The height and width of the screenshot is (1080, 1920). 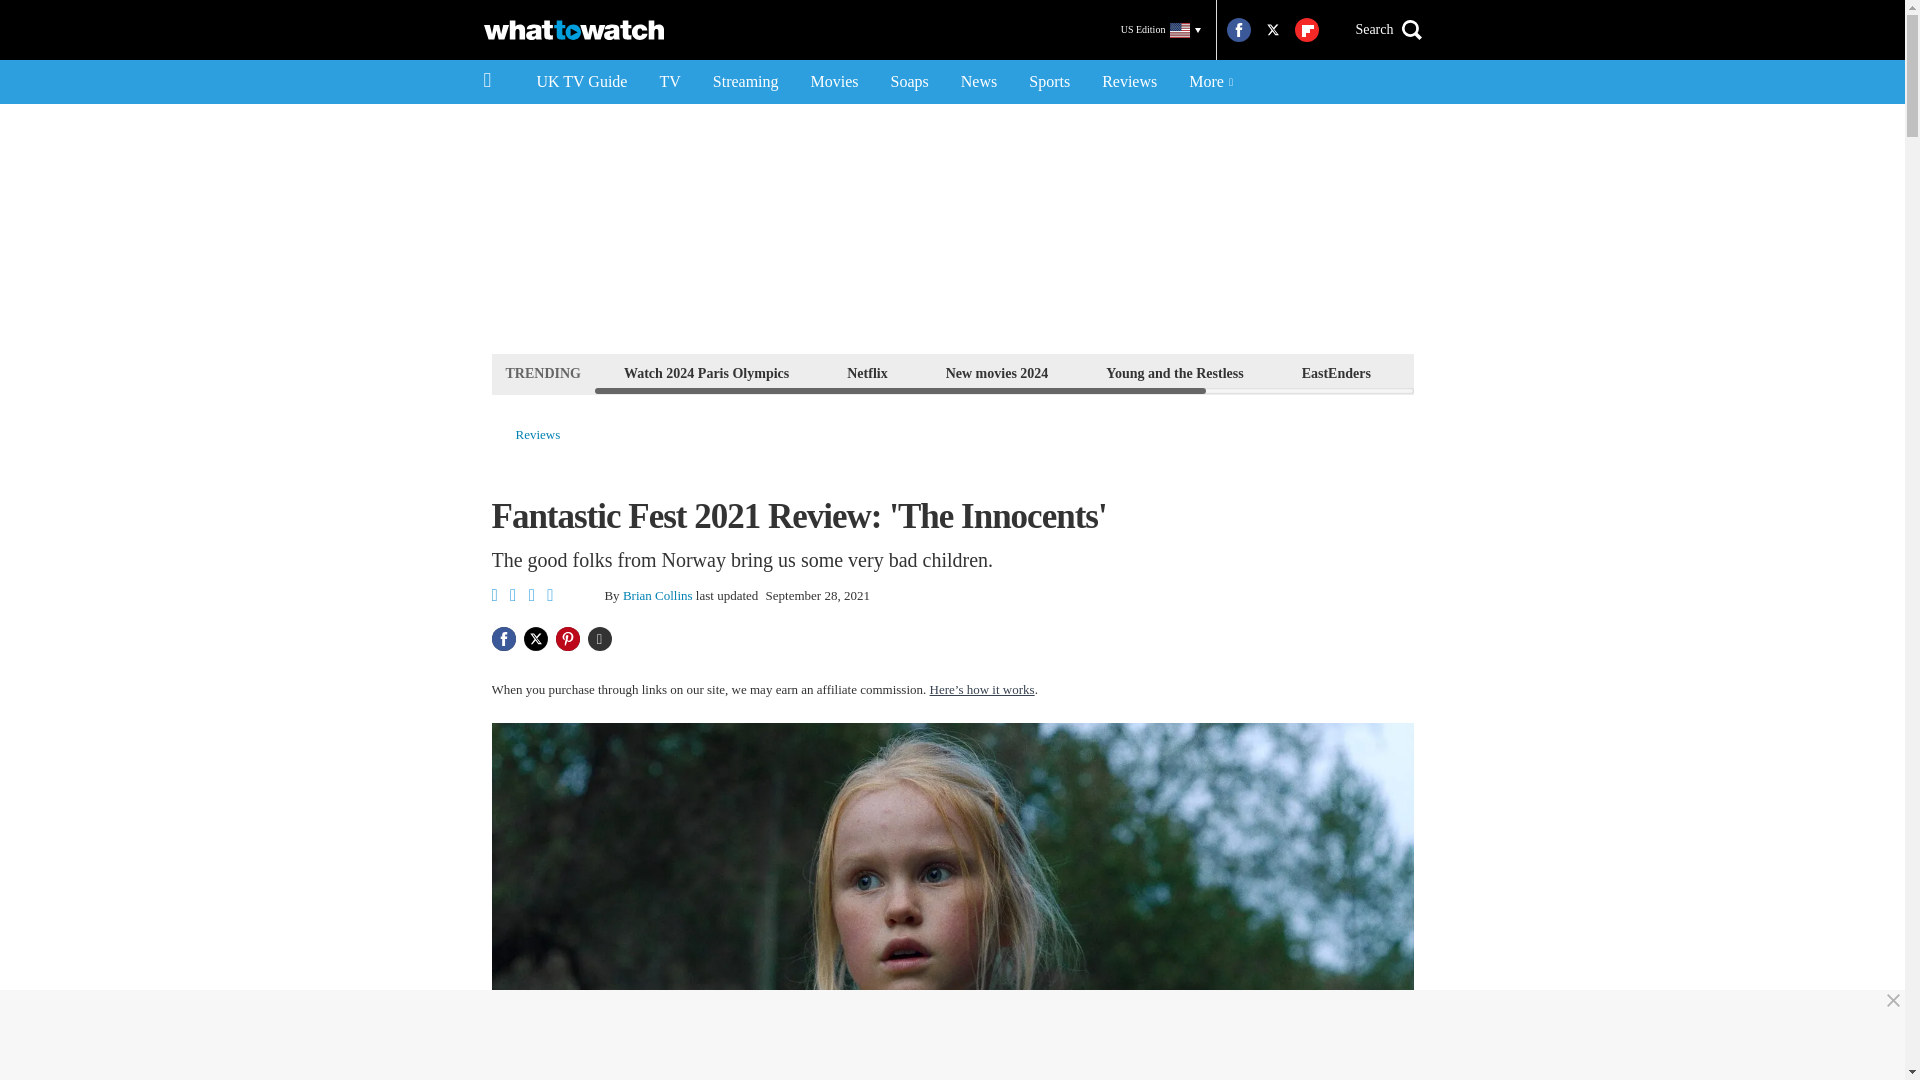 I want to click on Movies, so click(x=834, y=82).